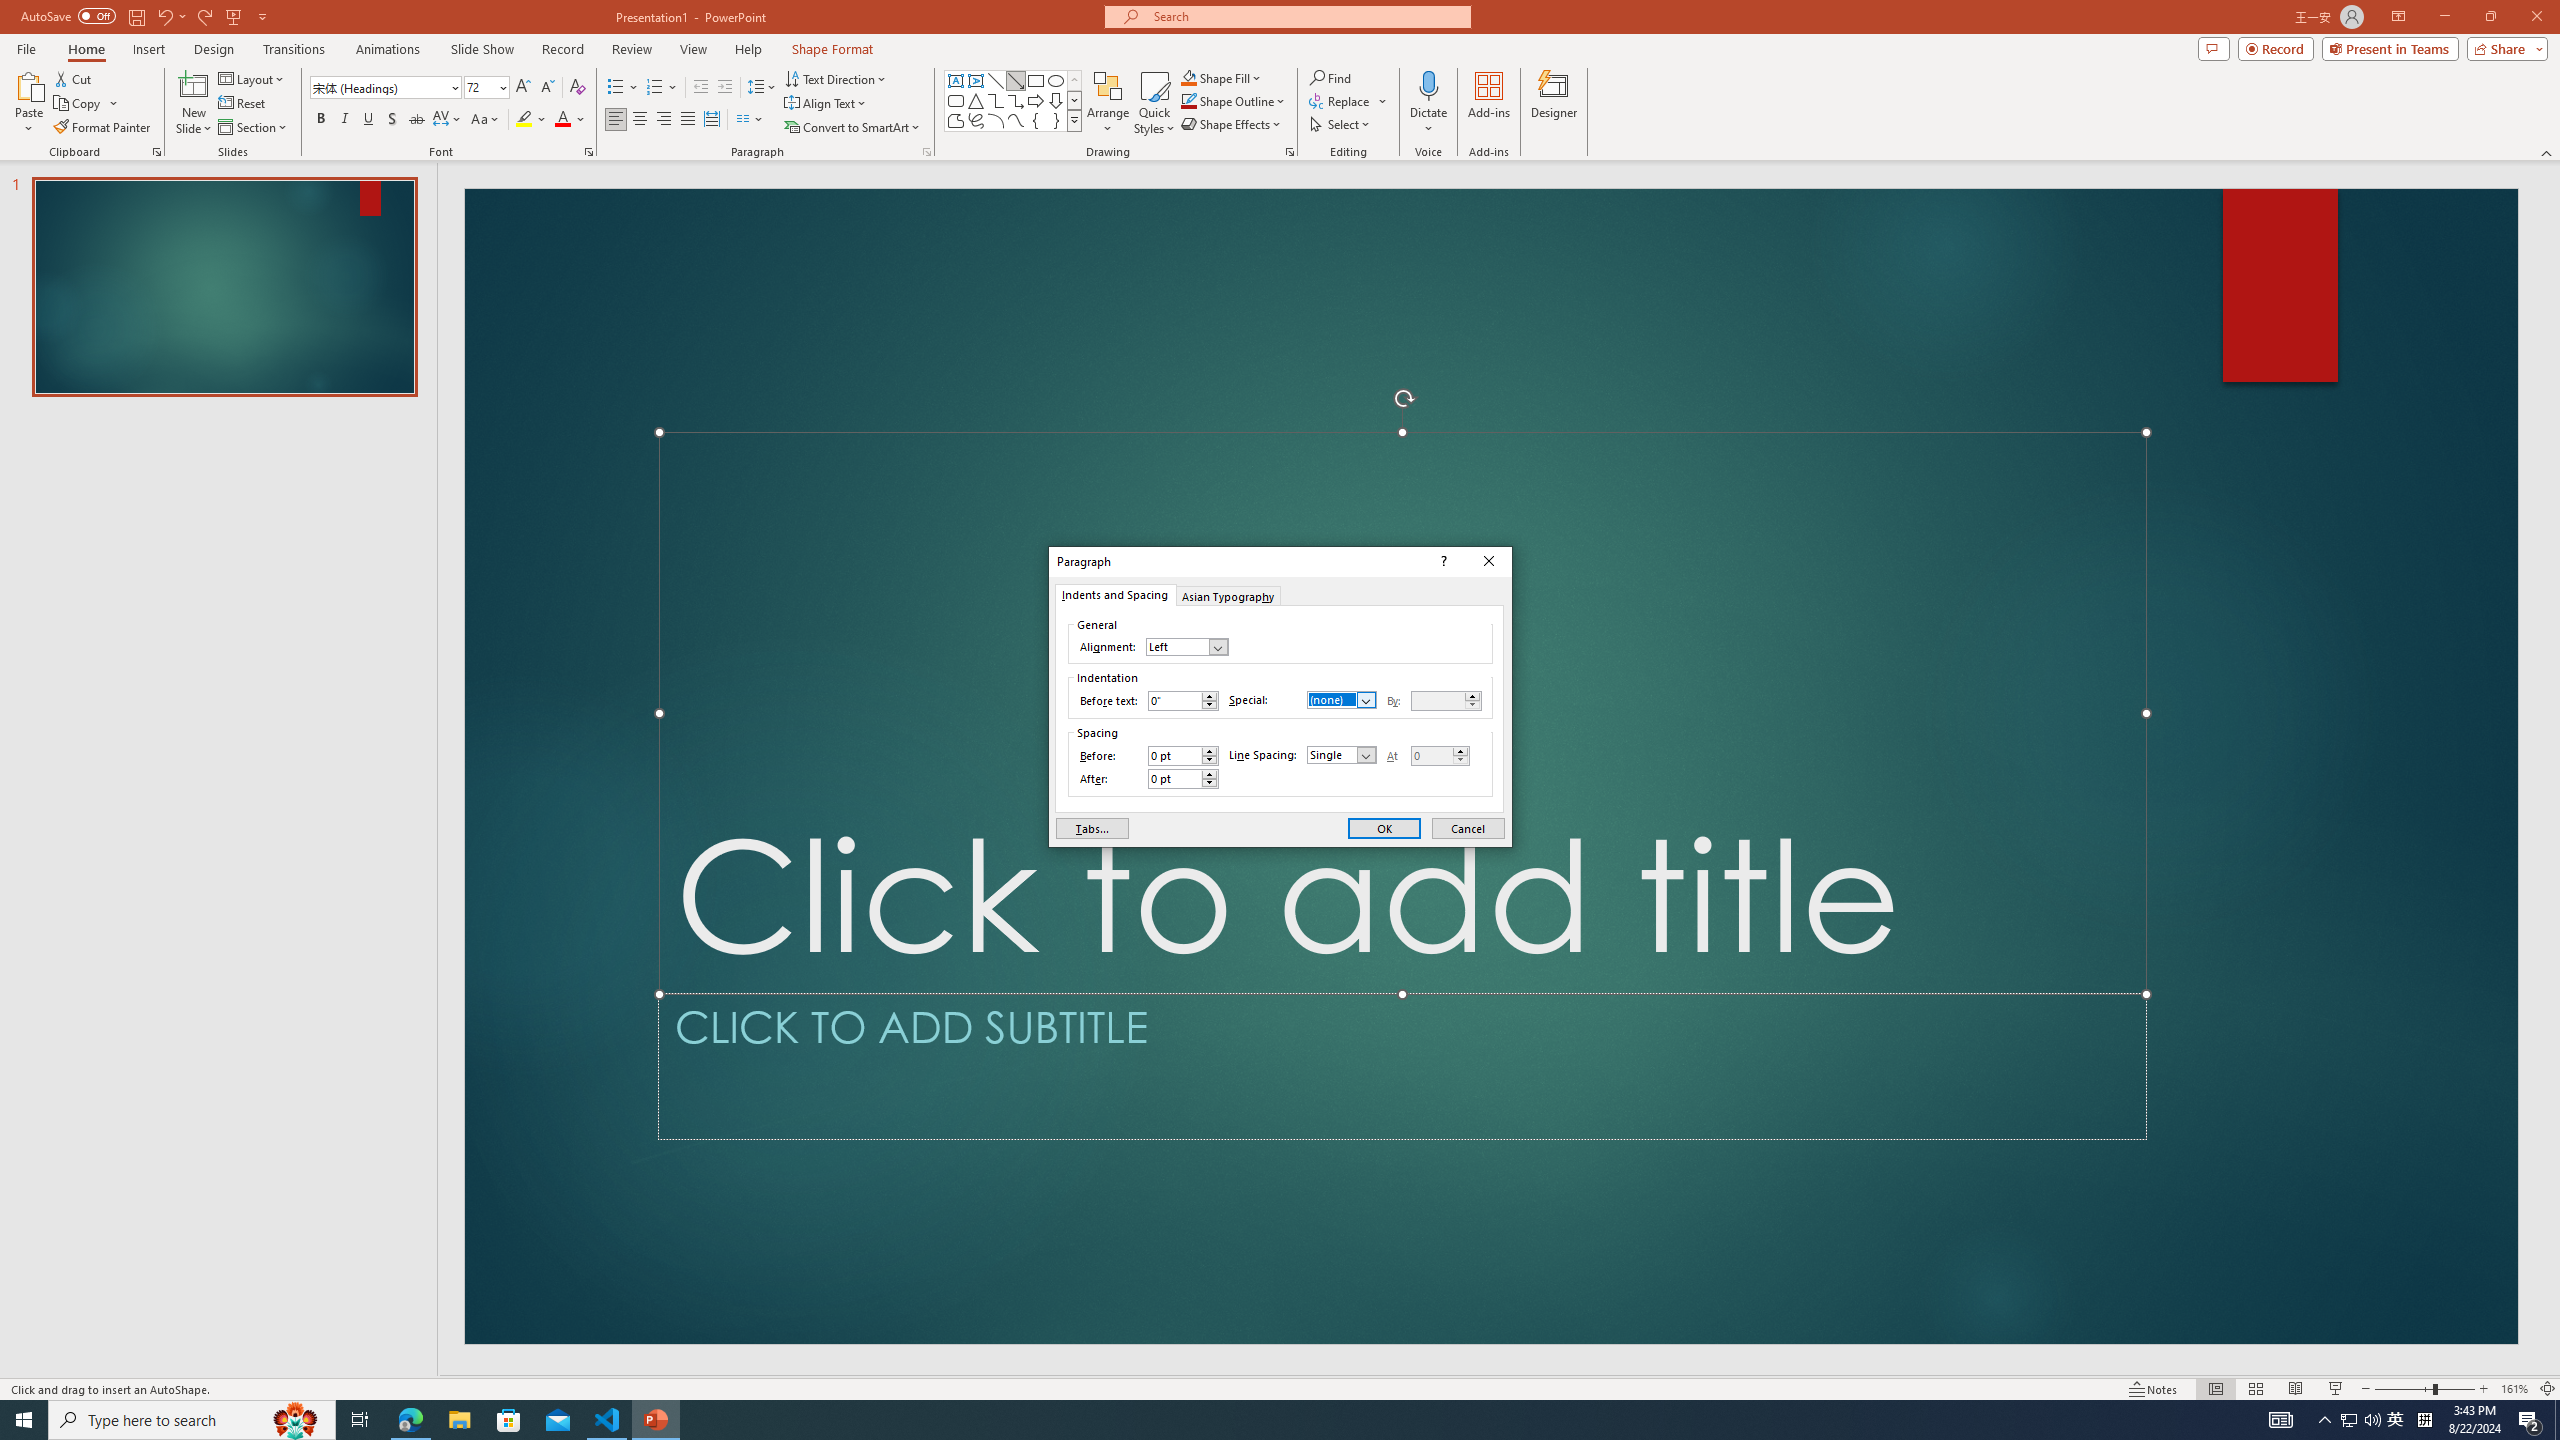 The image size is (2560, 1440). I want to click on Before, so click(1182, 756).